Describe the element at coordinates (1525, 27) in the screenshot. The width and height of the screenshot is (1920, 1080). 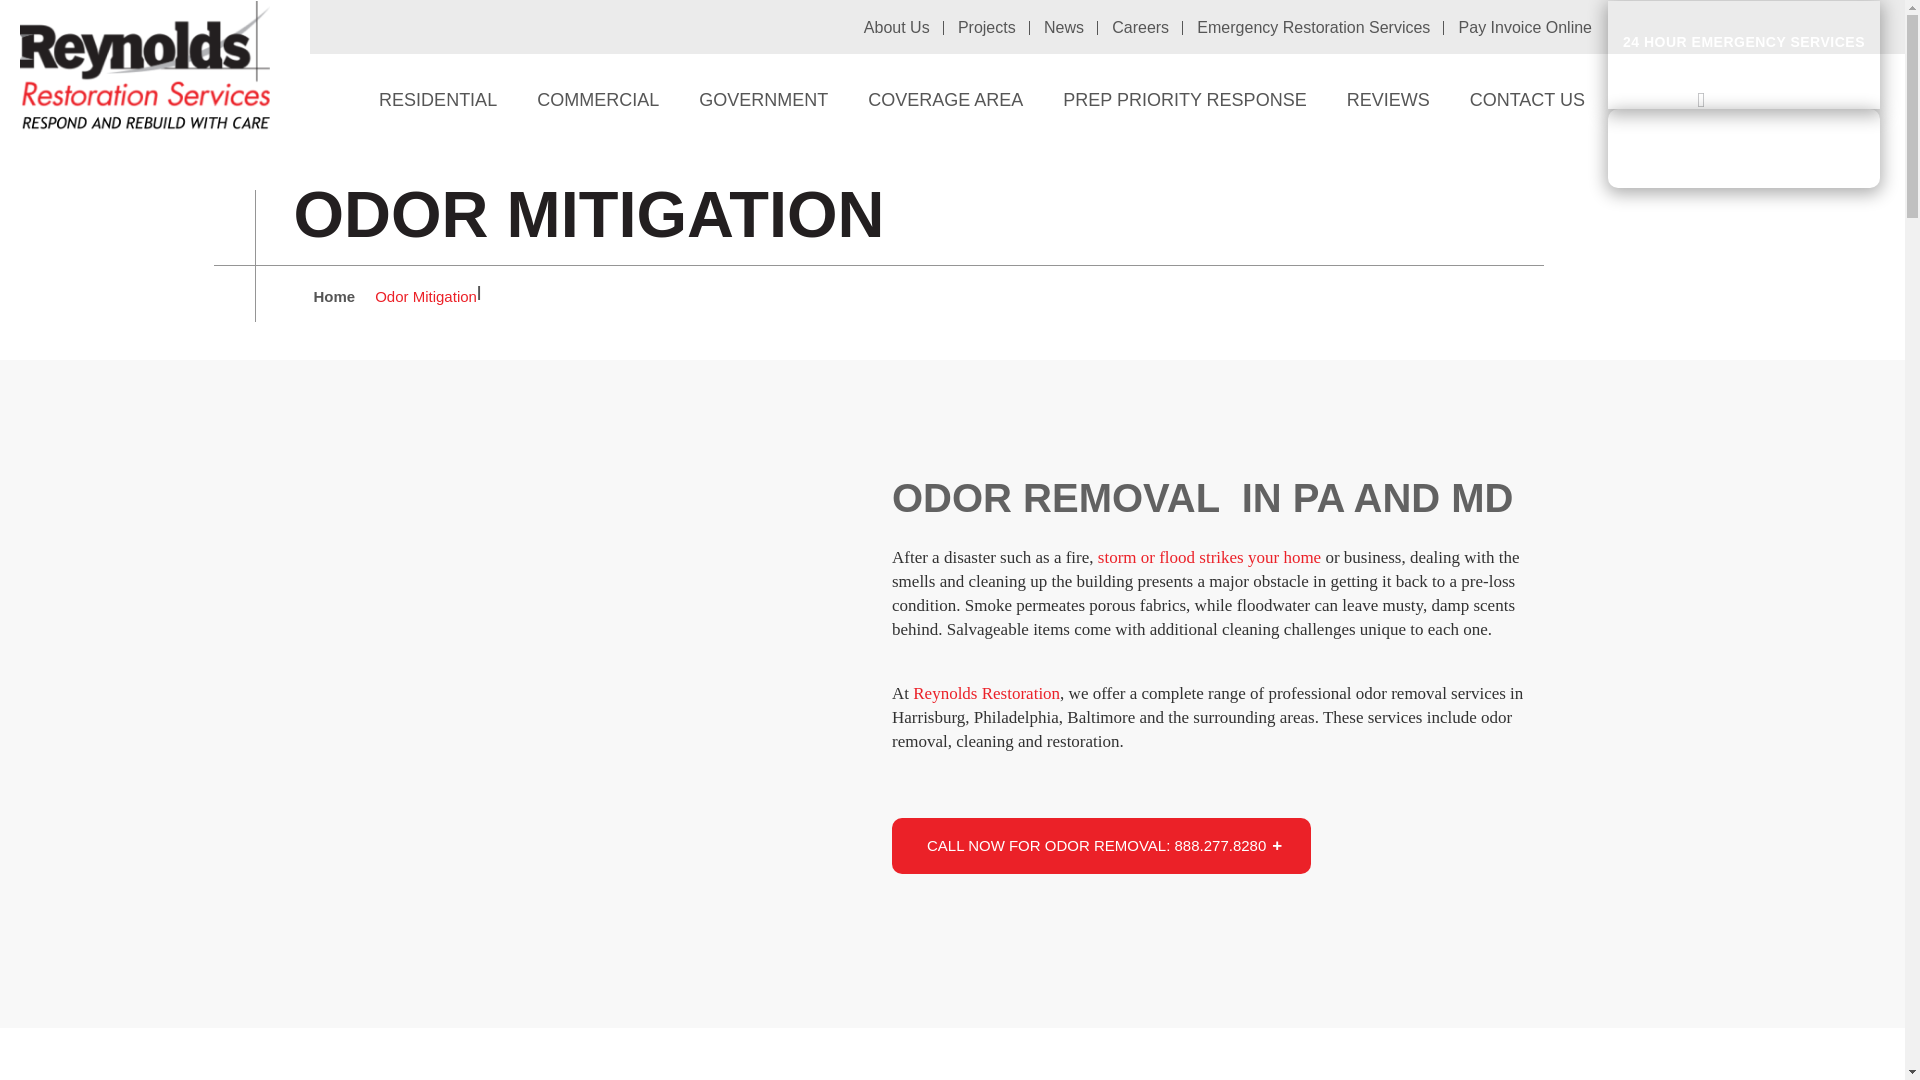
I see `Emergency Restoration Services` at that location.